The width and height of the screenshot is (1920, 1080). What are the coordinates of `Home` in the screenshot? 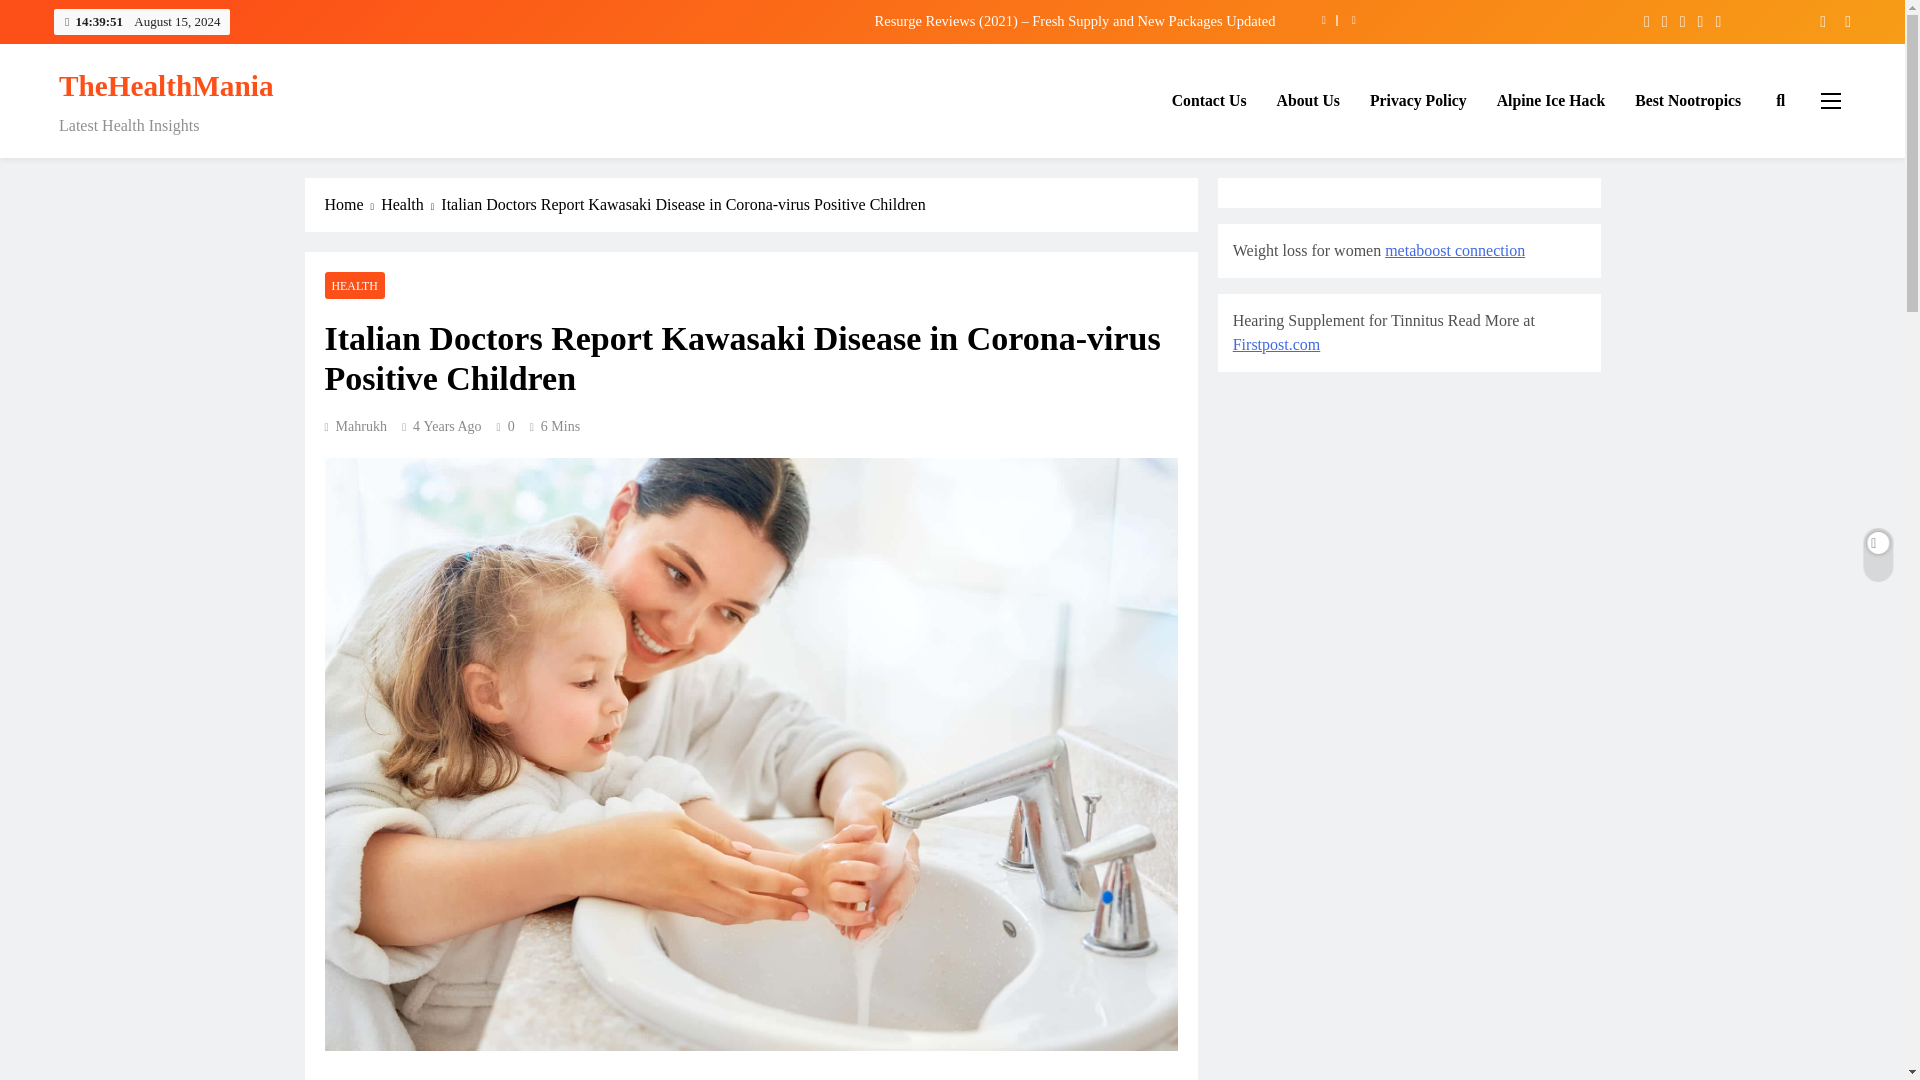 It's located at (352, 205).